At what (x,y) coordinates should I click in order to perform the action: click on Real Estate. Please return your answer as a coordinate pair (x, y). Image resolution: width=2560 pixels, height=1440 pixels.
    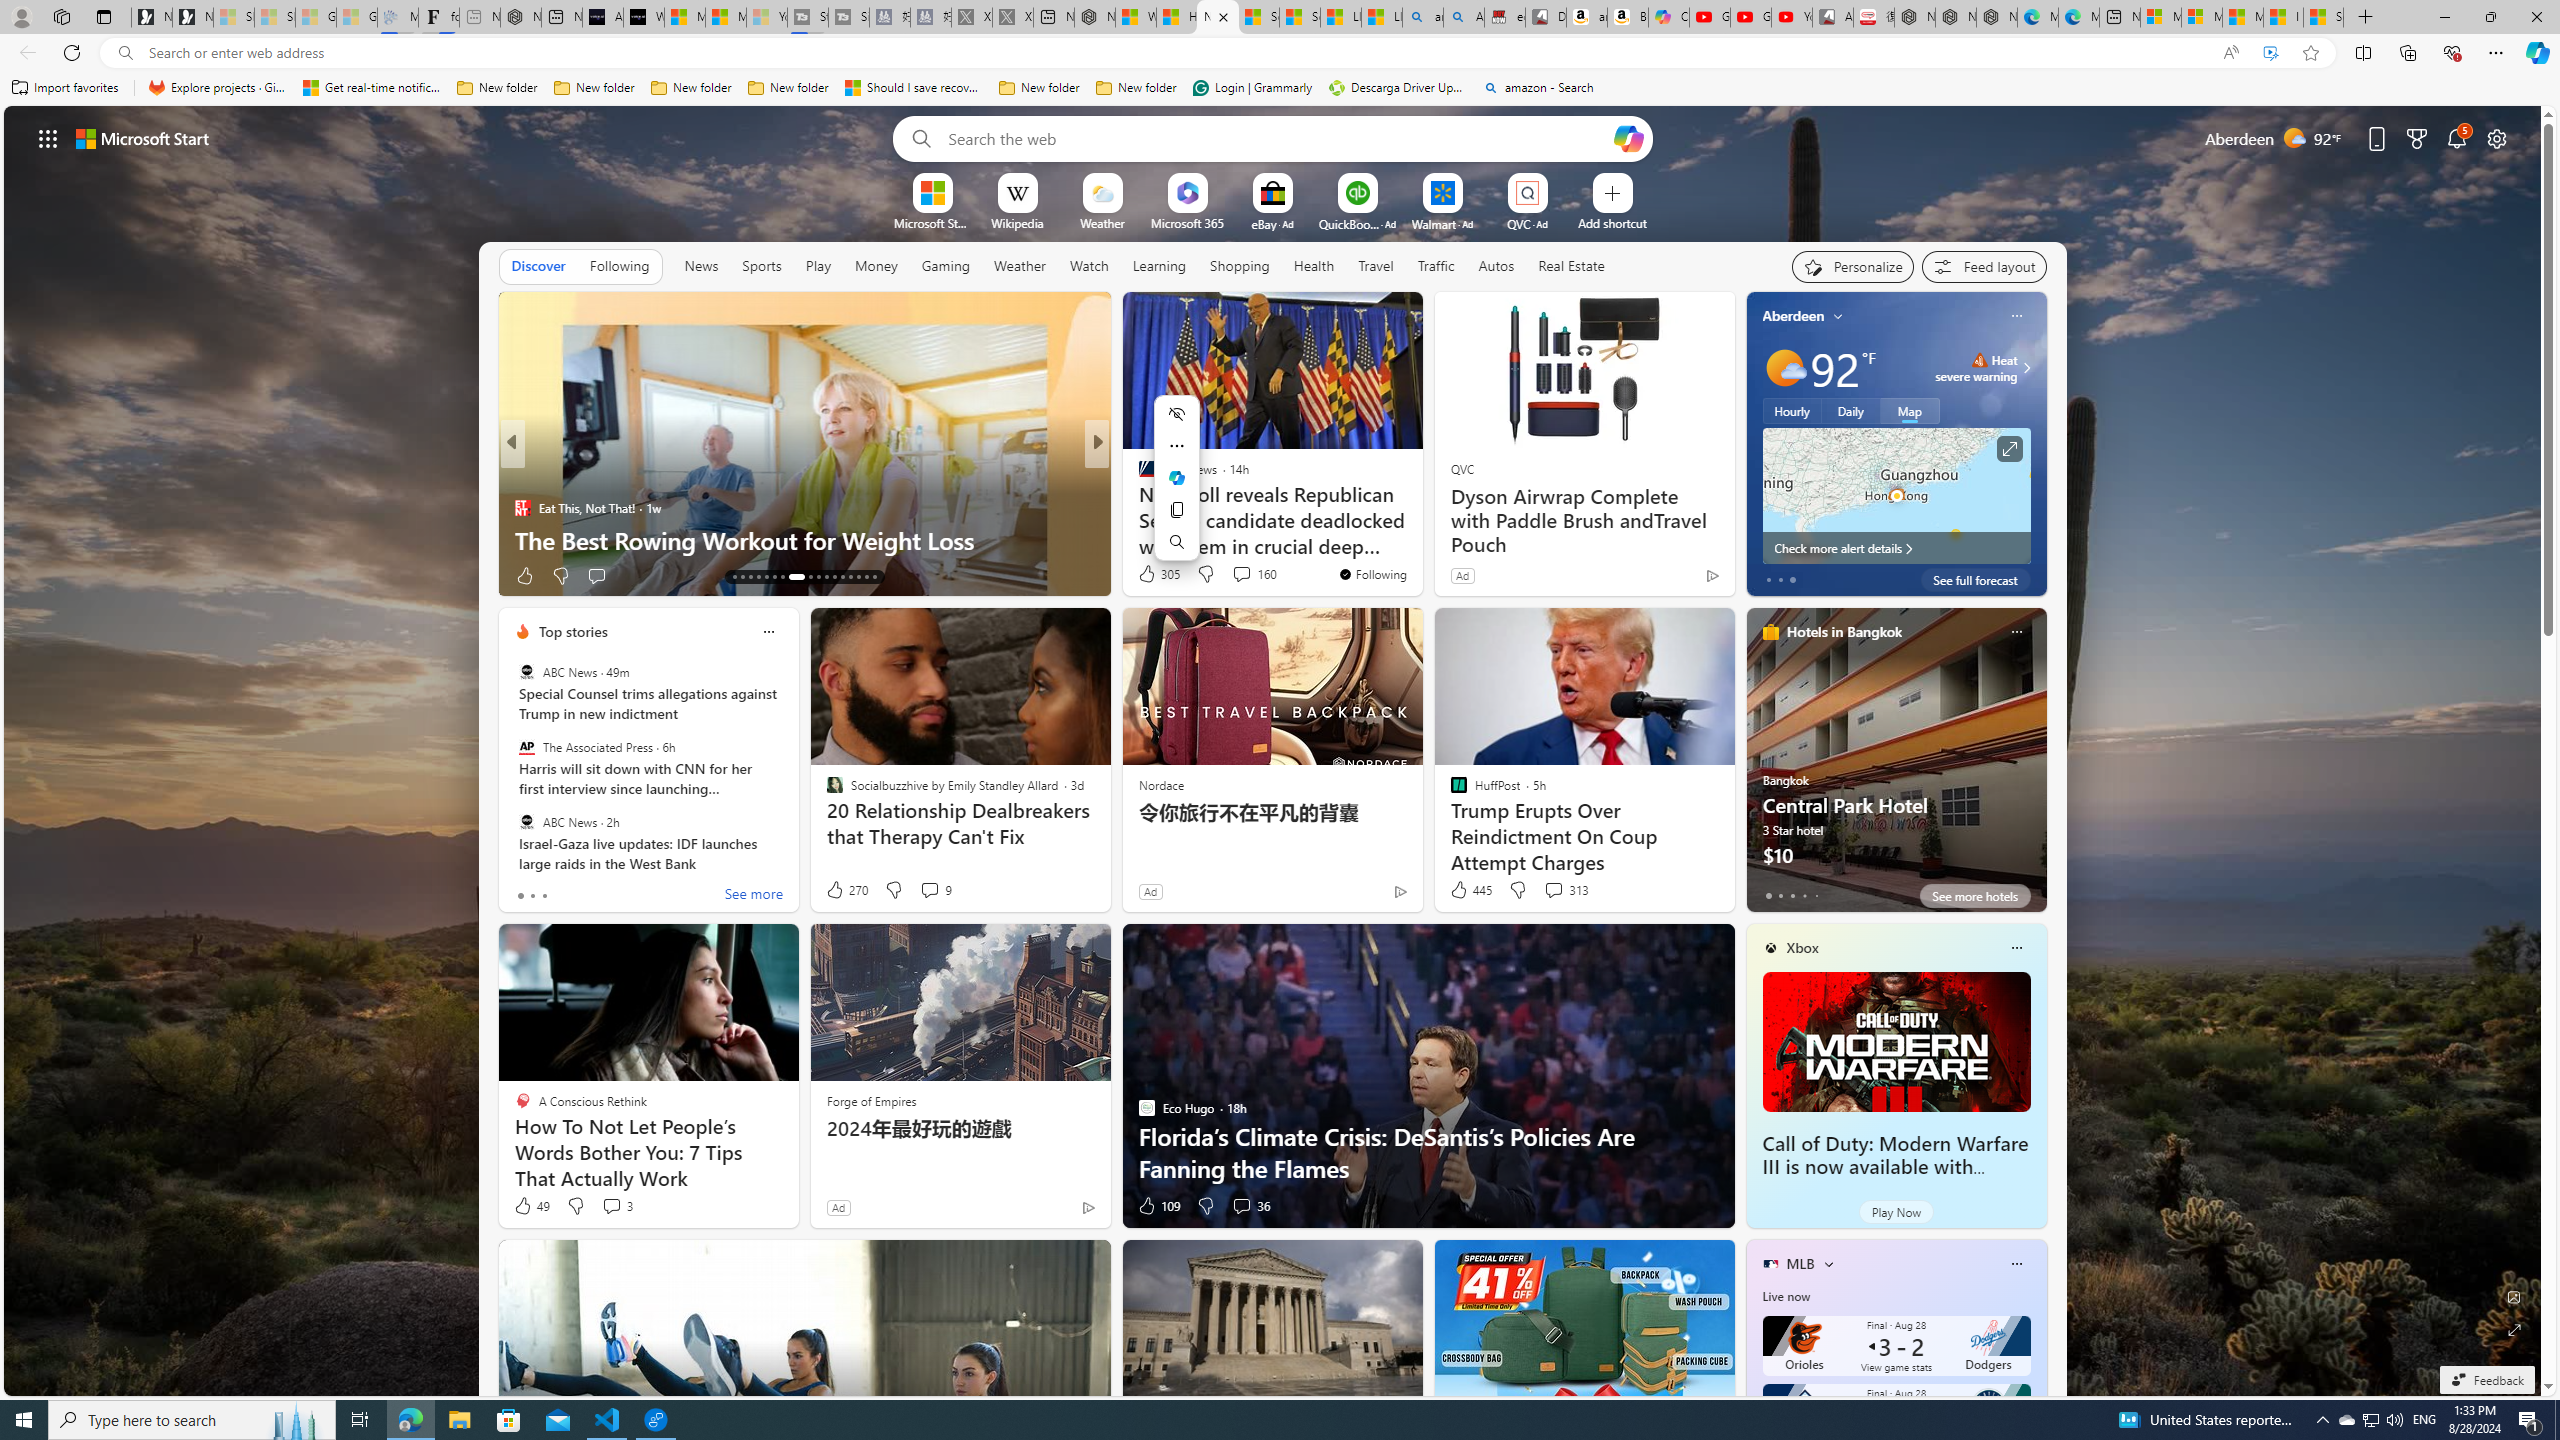
    Looking at the image, I should click on (1571, 266).